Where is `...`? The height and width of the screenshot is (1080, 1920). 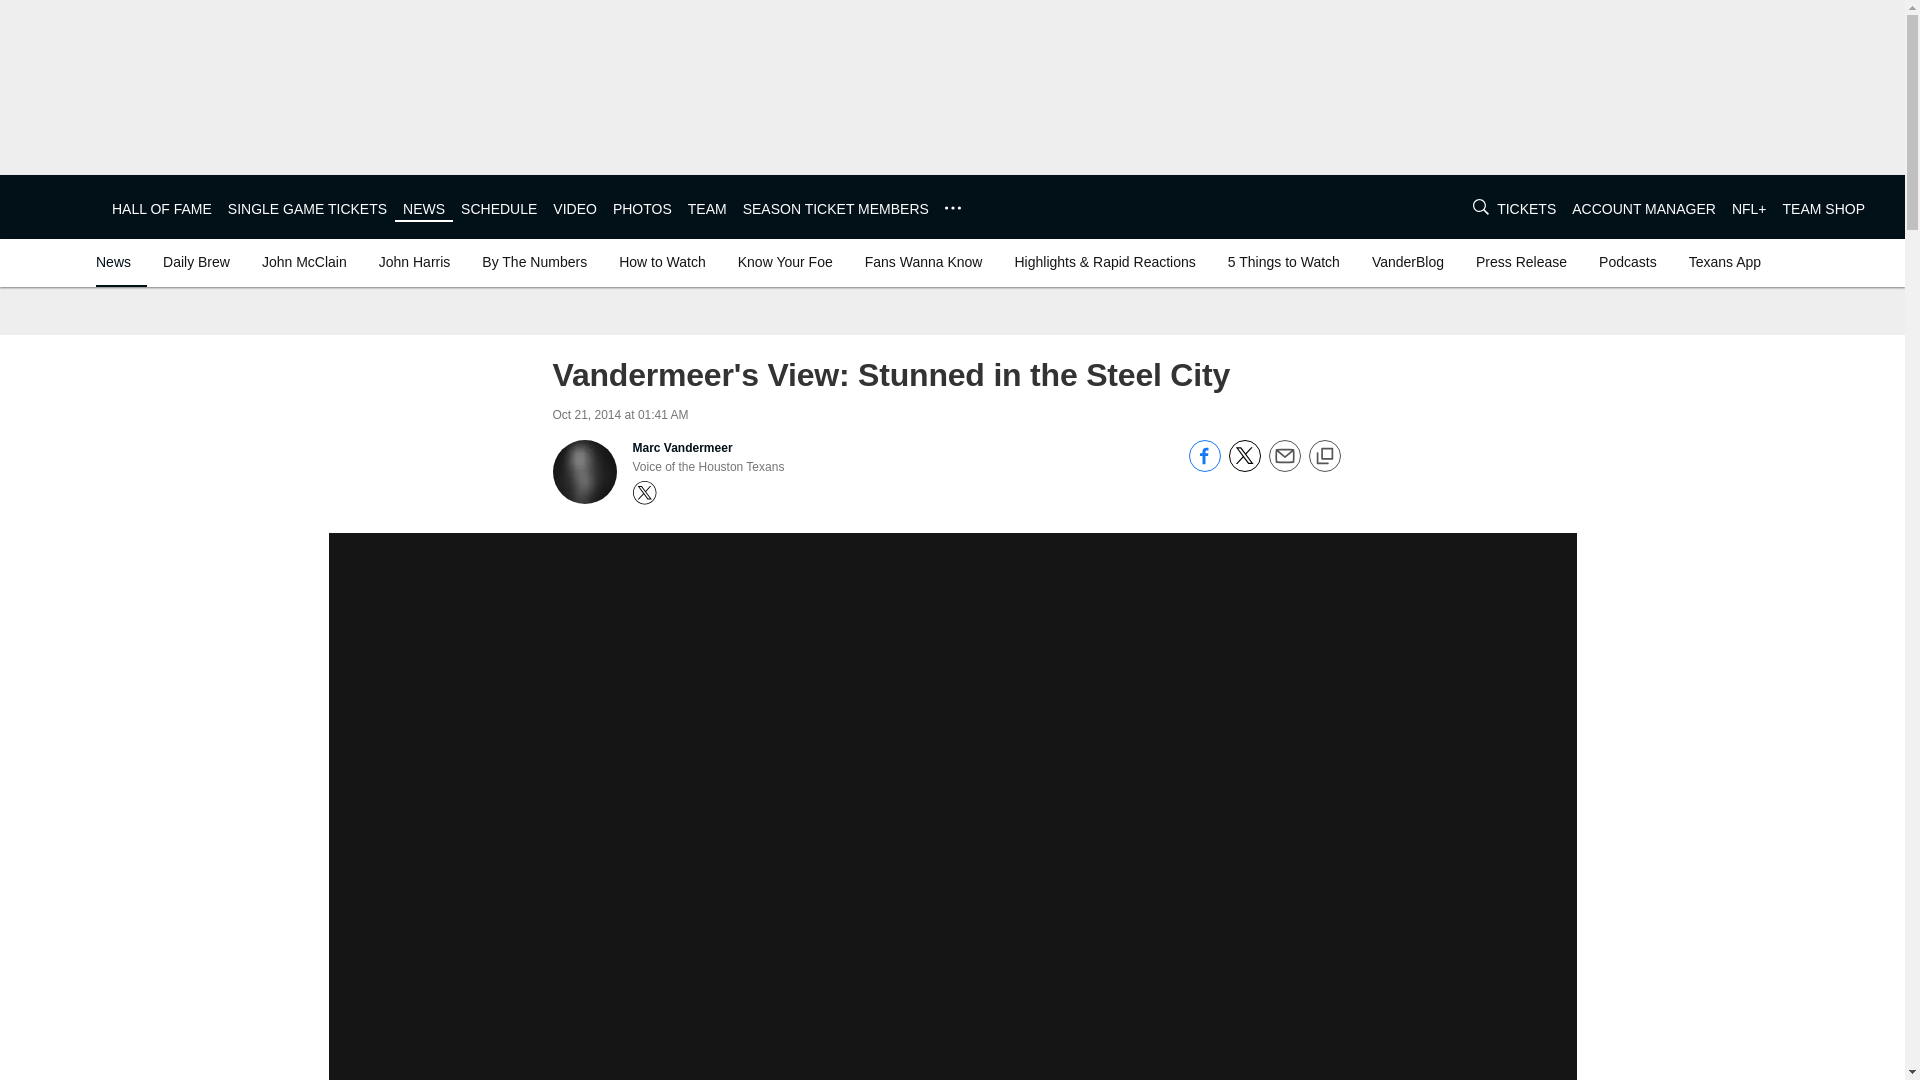 ... is located at coordinates (952, 208).